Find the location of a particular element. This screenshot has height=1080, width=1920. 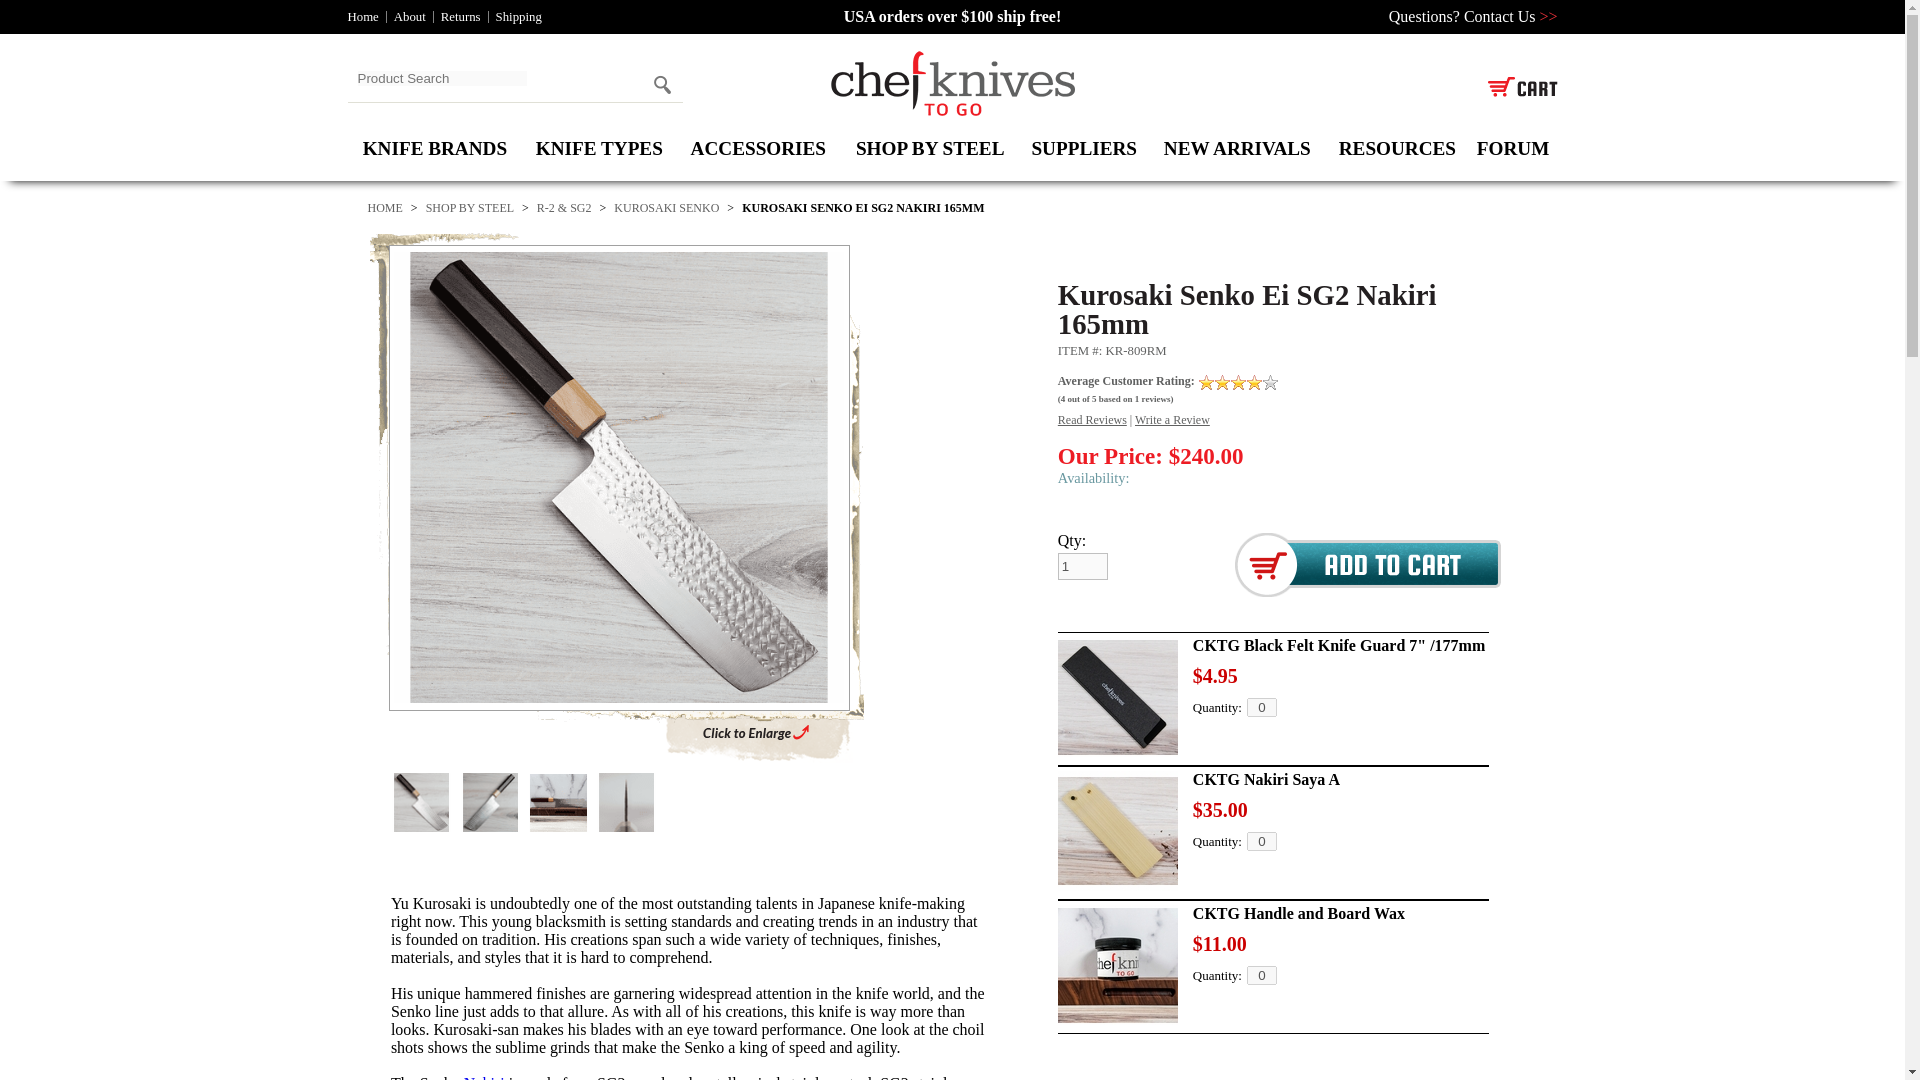

Shipping is located at coordinates (518, 16).